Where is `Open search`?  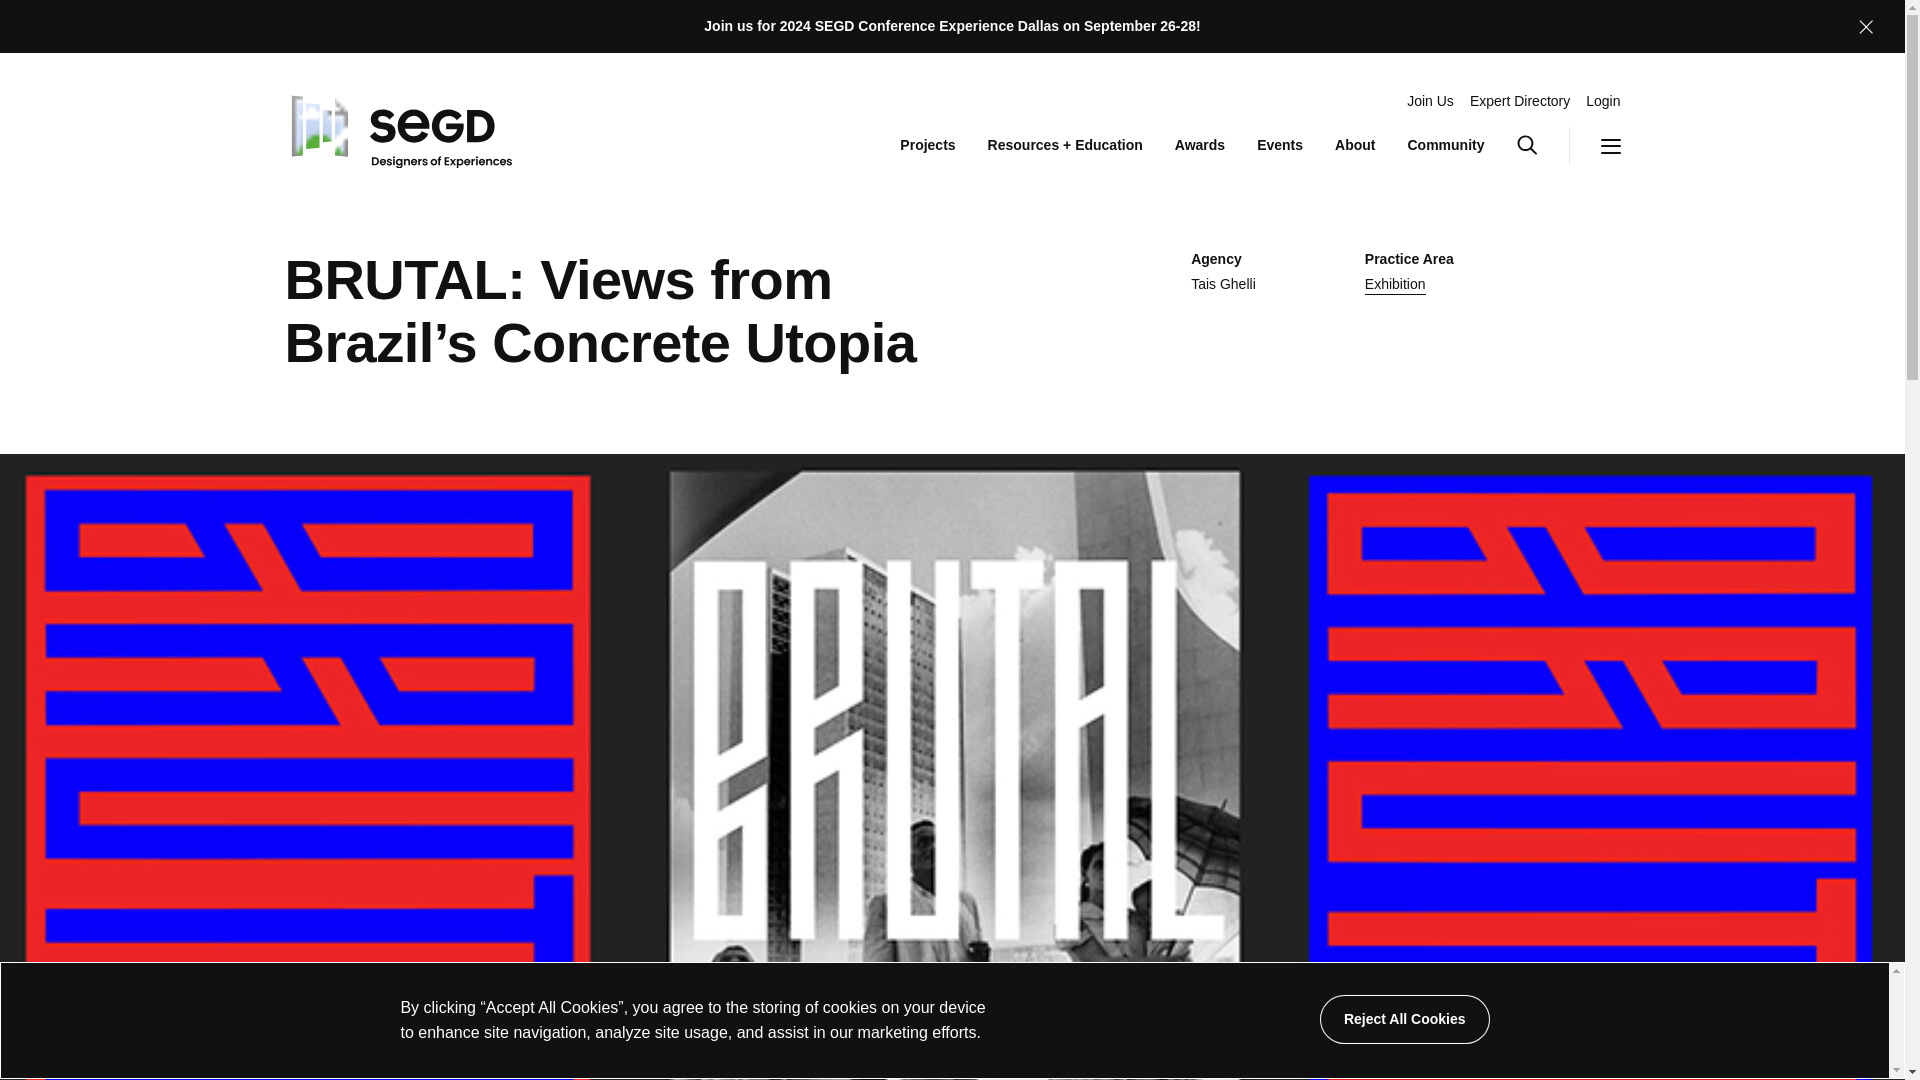
Open search is located at coordinates (1542, 146).